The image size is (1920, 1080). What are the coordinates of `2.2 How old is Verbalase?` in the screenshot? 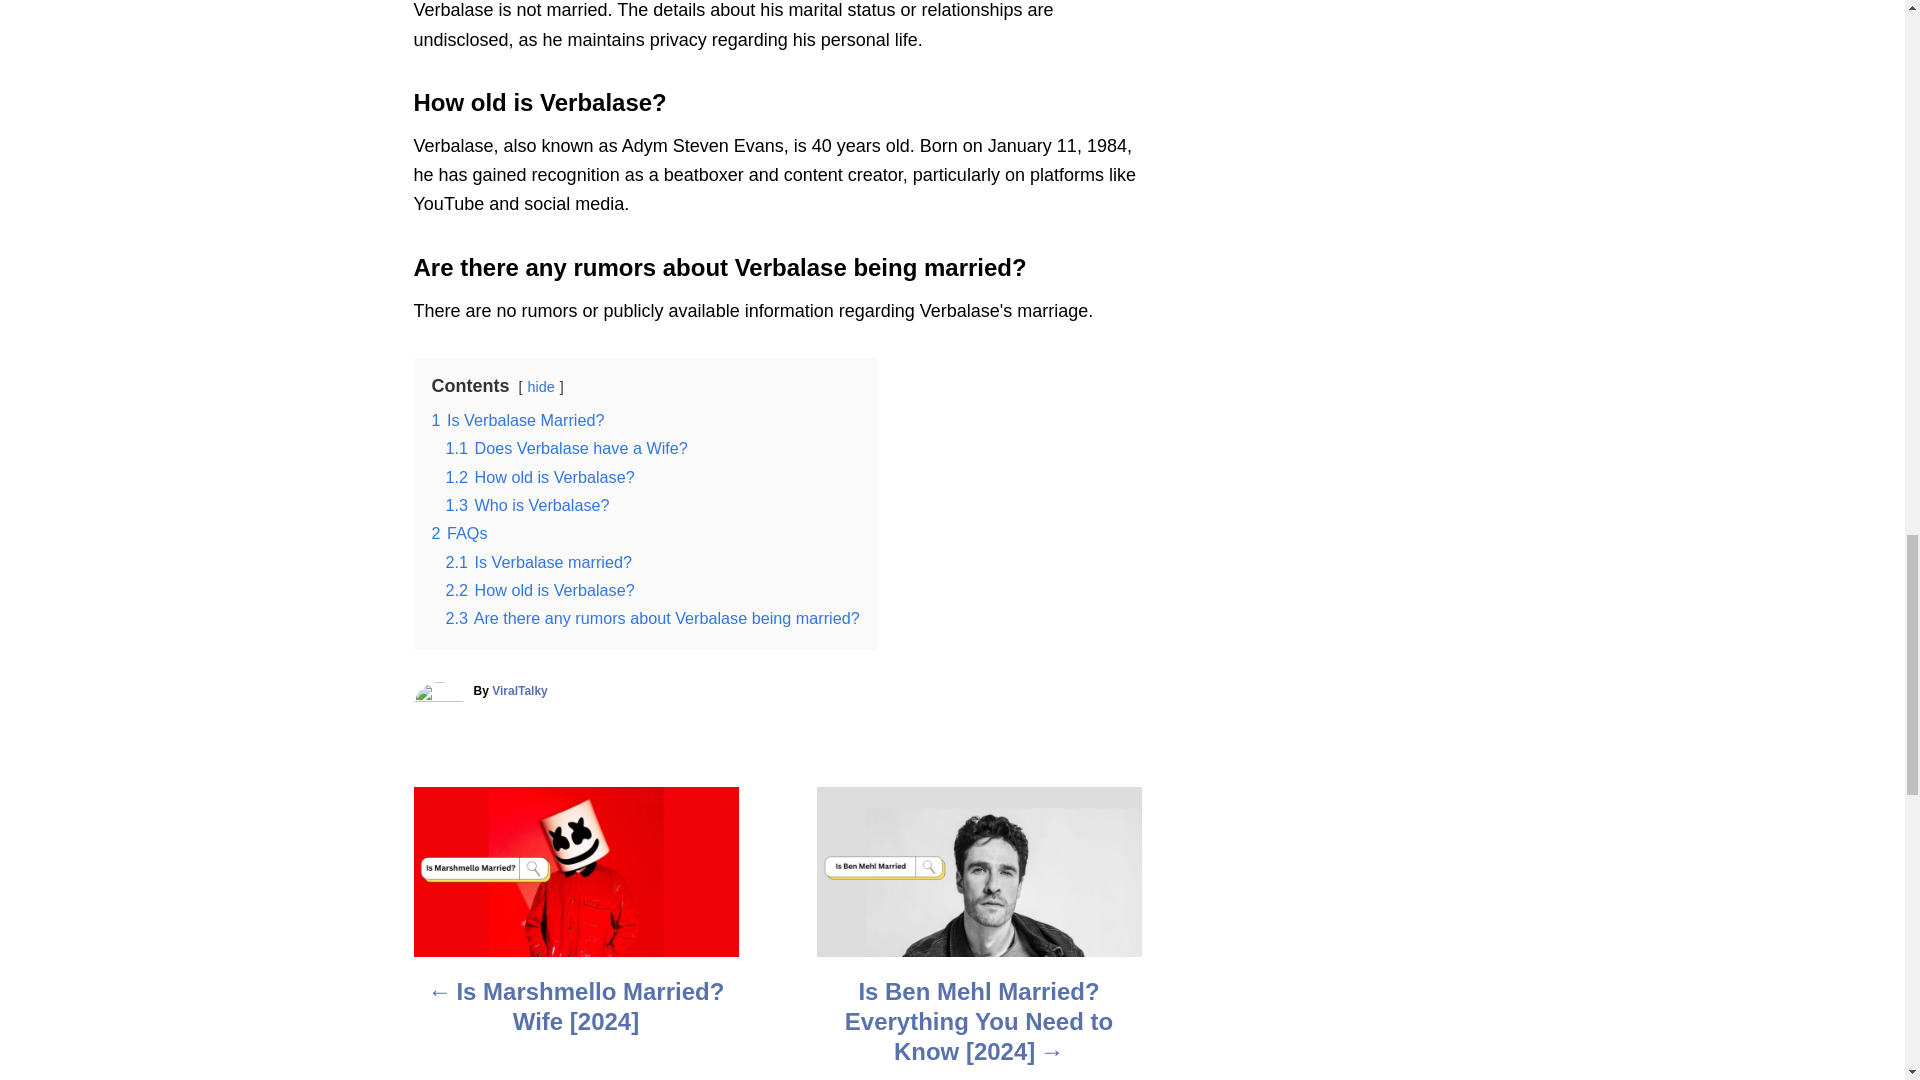 It's located at (540, 590).